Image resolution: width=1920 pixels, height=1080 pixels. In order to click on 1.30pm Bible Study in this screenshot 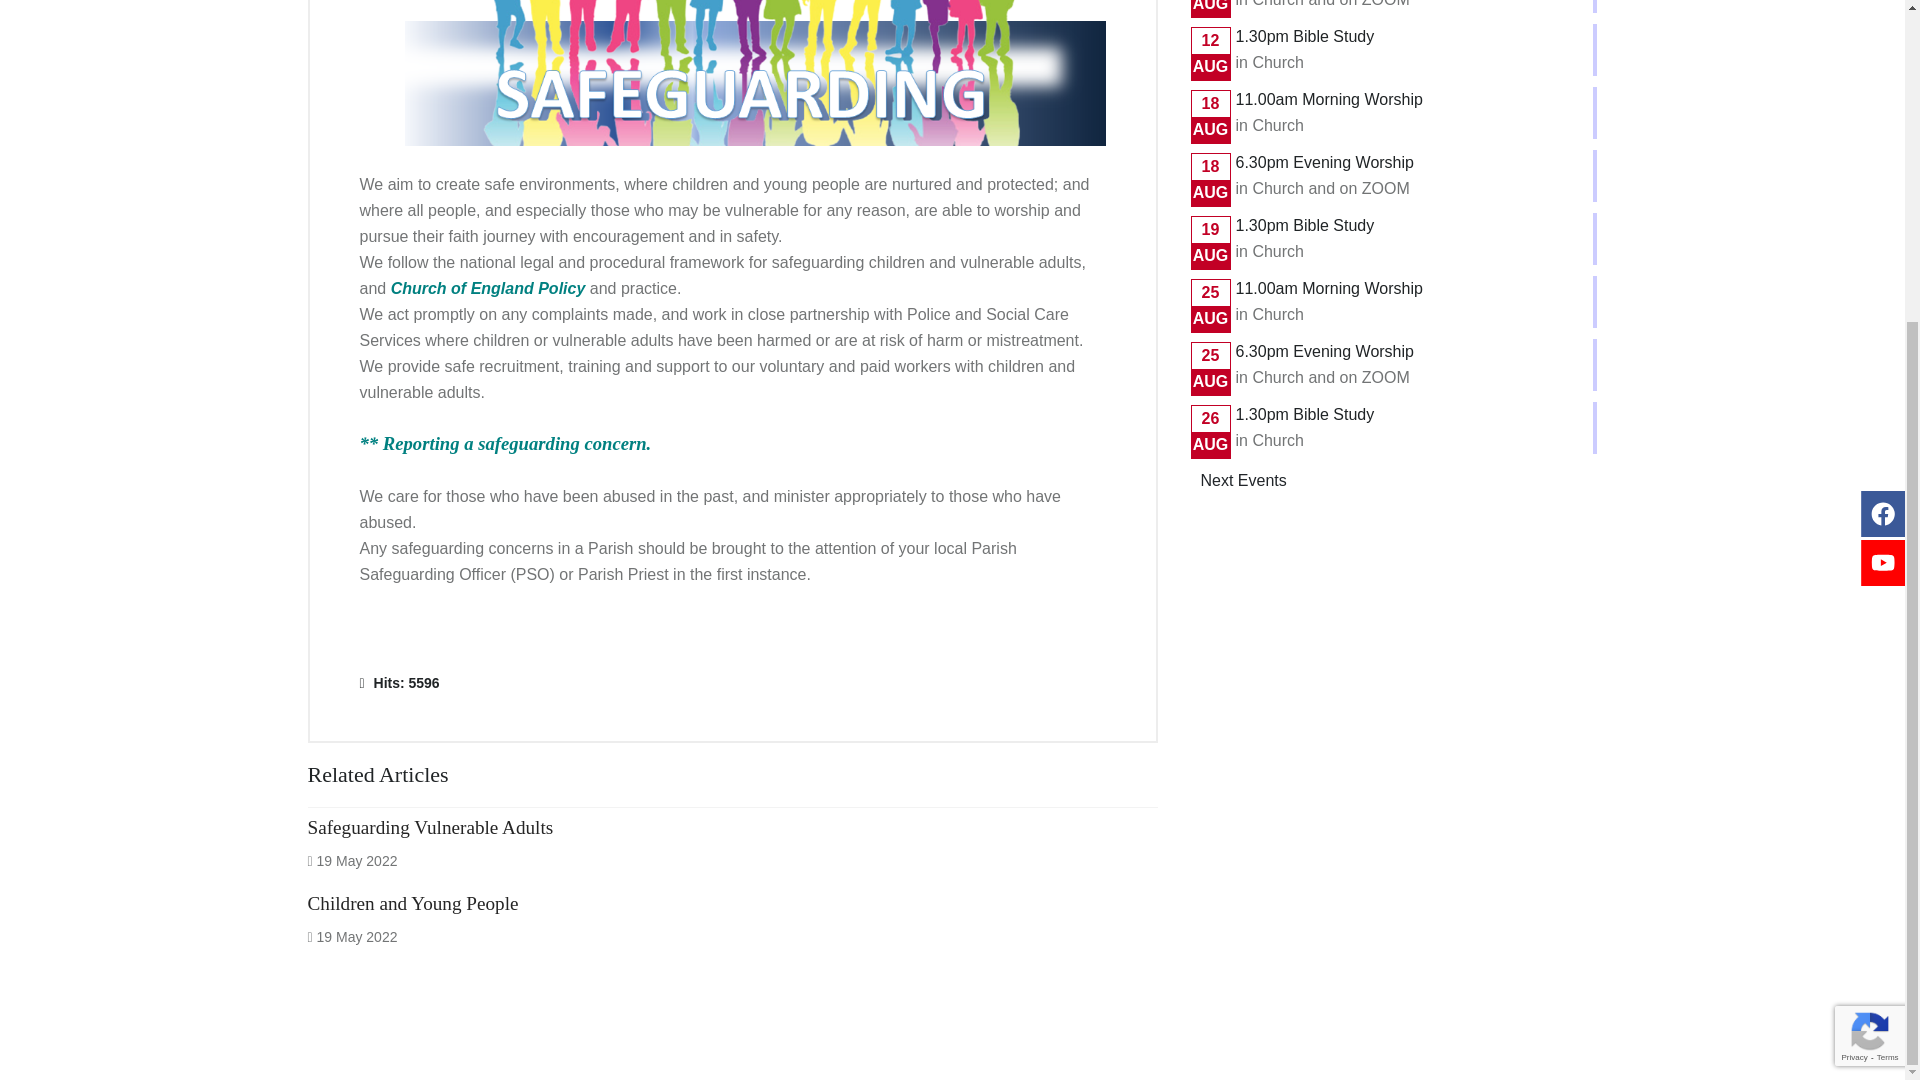, I will do `click(1305, 226)`.